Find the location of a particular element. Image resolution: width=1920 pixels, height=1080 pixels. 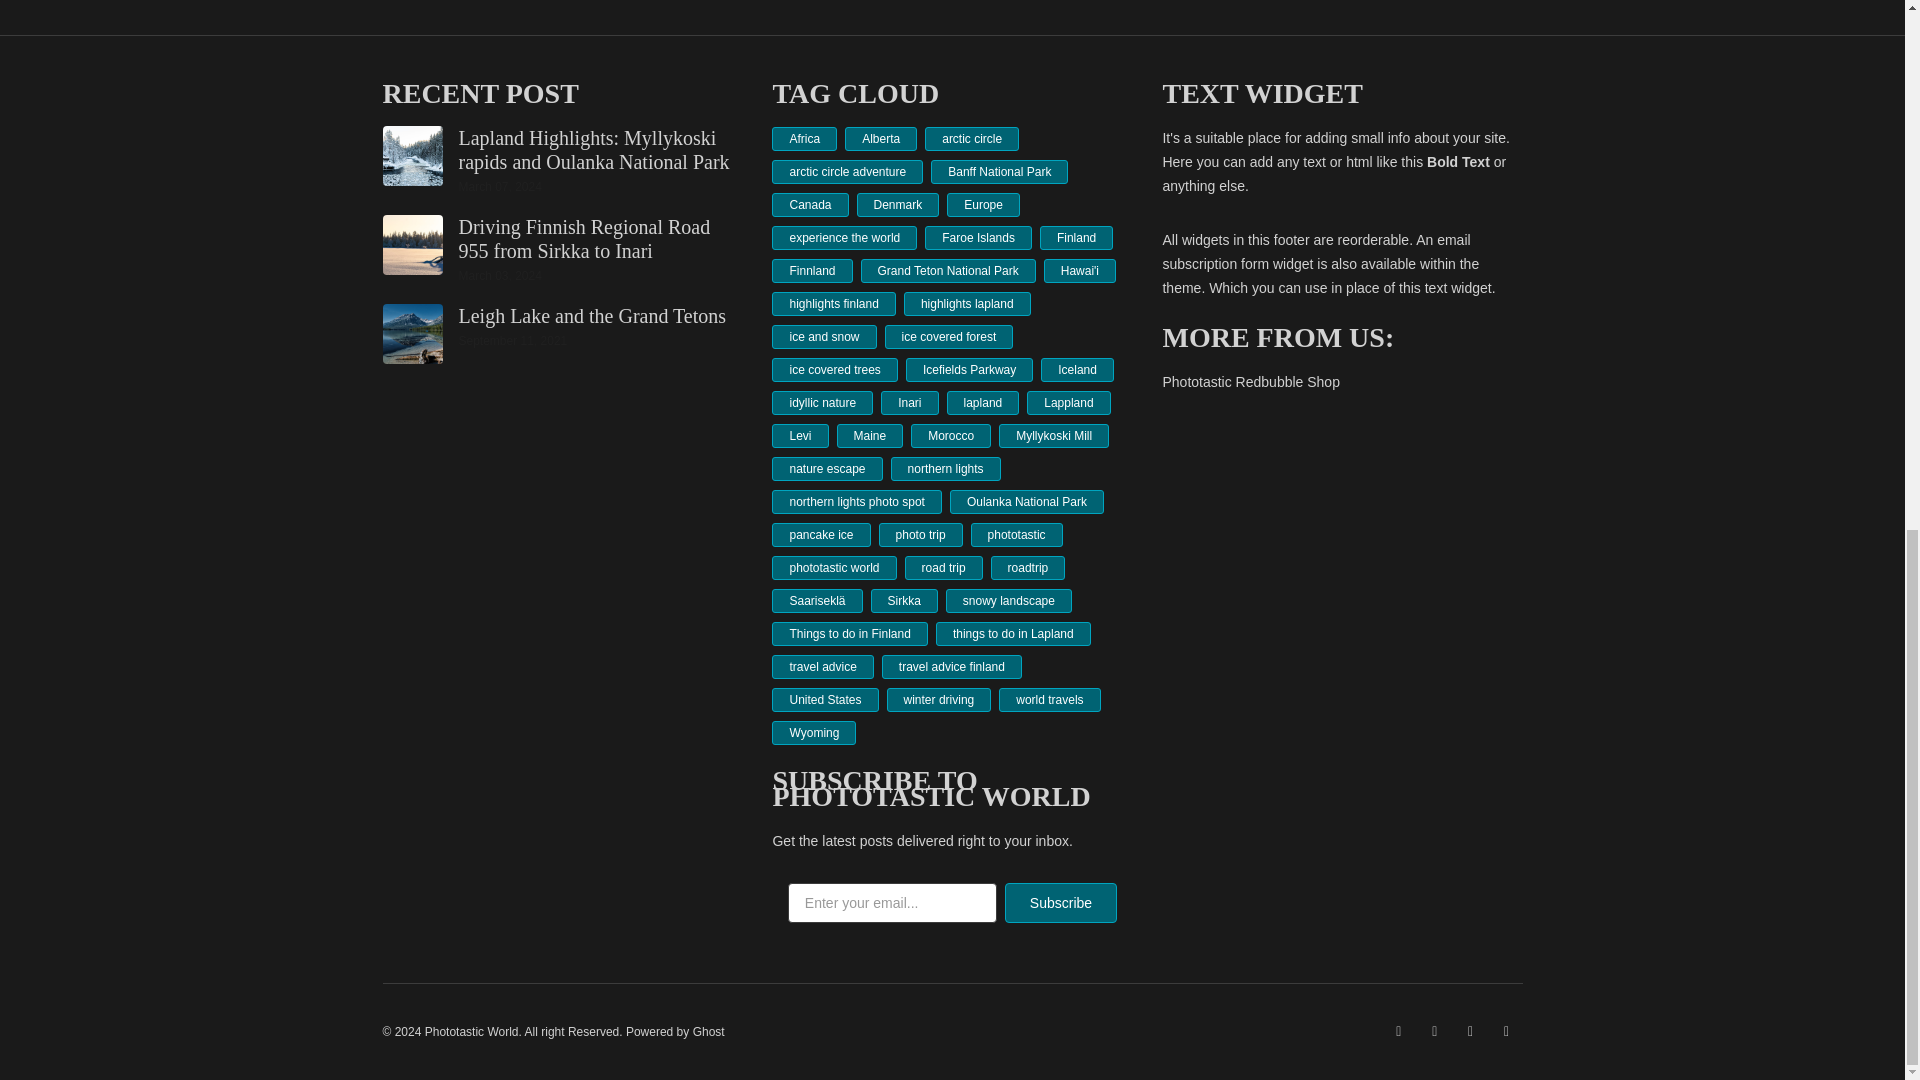

March 03, 2024 is located at coordinates (500, 275).